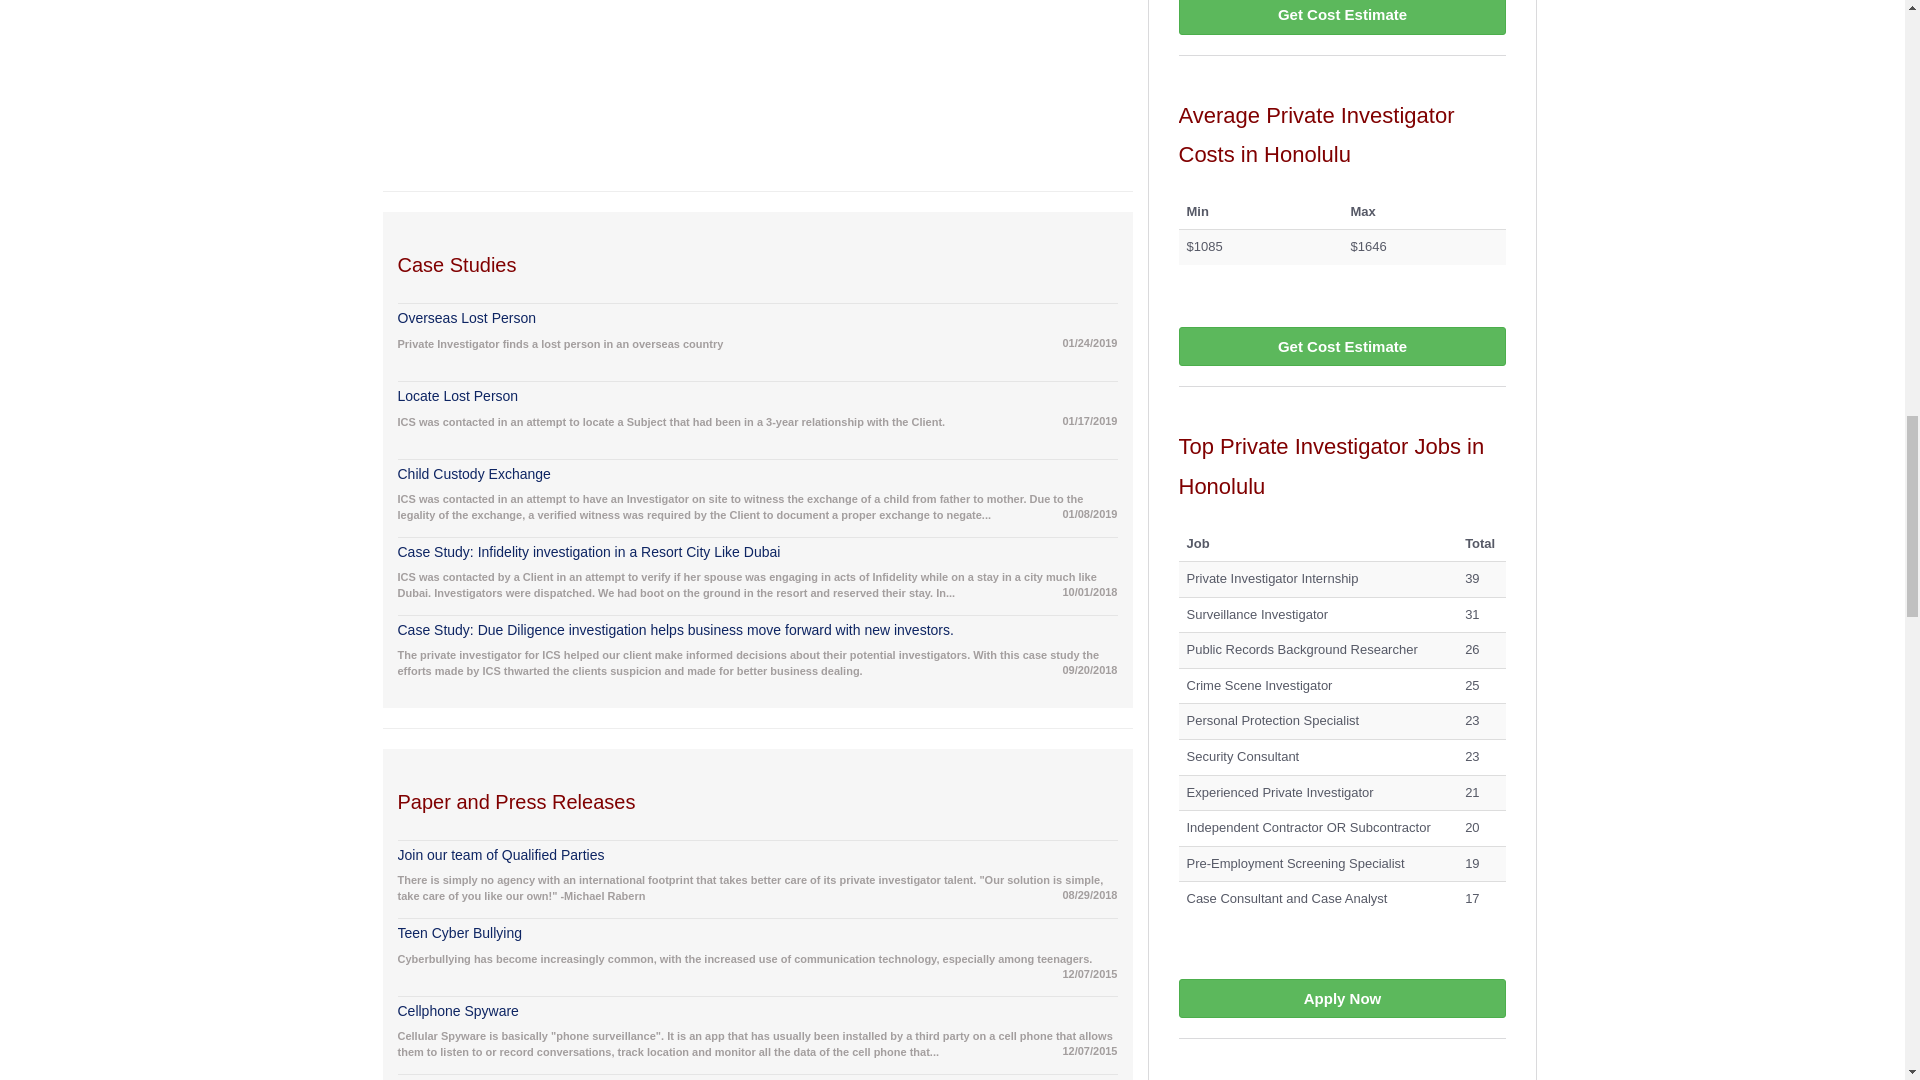 The width and height of the screenshot is (1920, 1080). What do you see at coordinates (757, 476) in the screenshot?
I see `Child Custody Exchange` at bounding box center [757, 476].